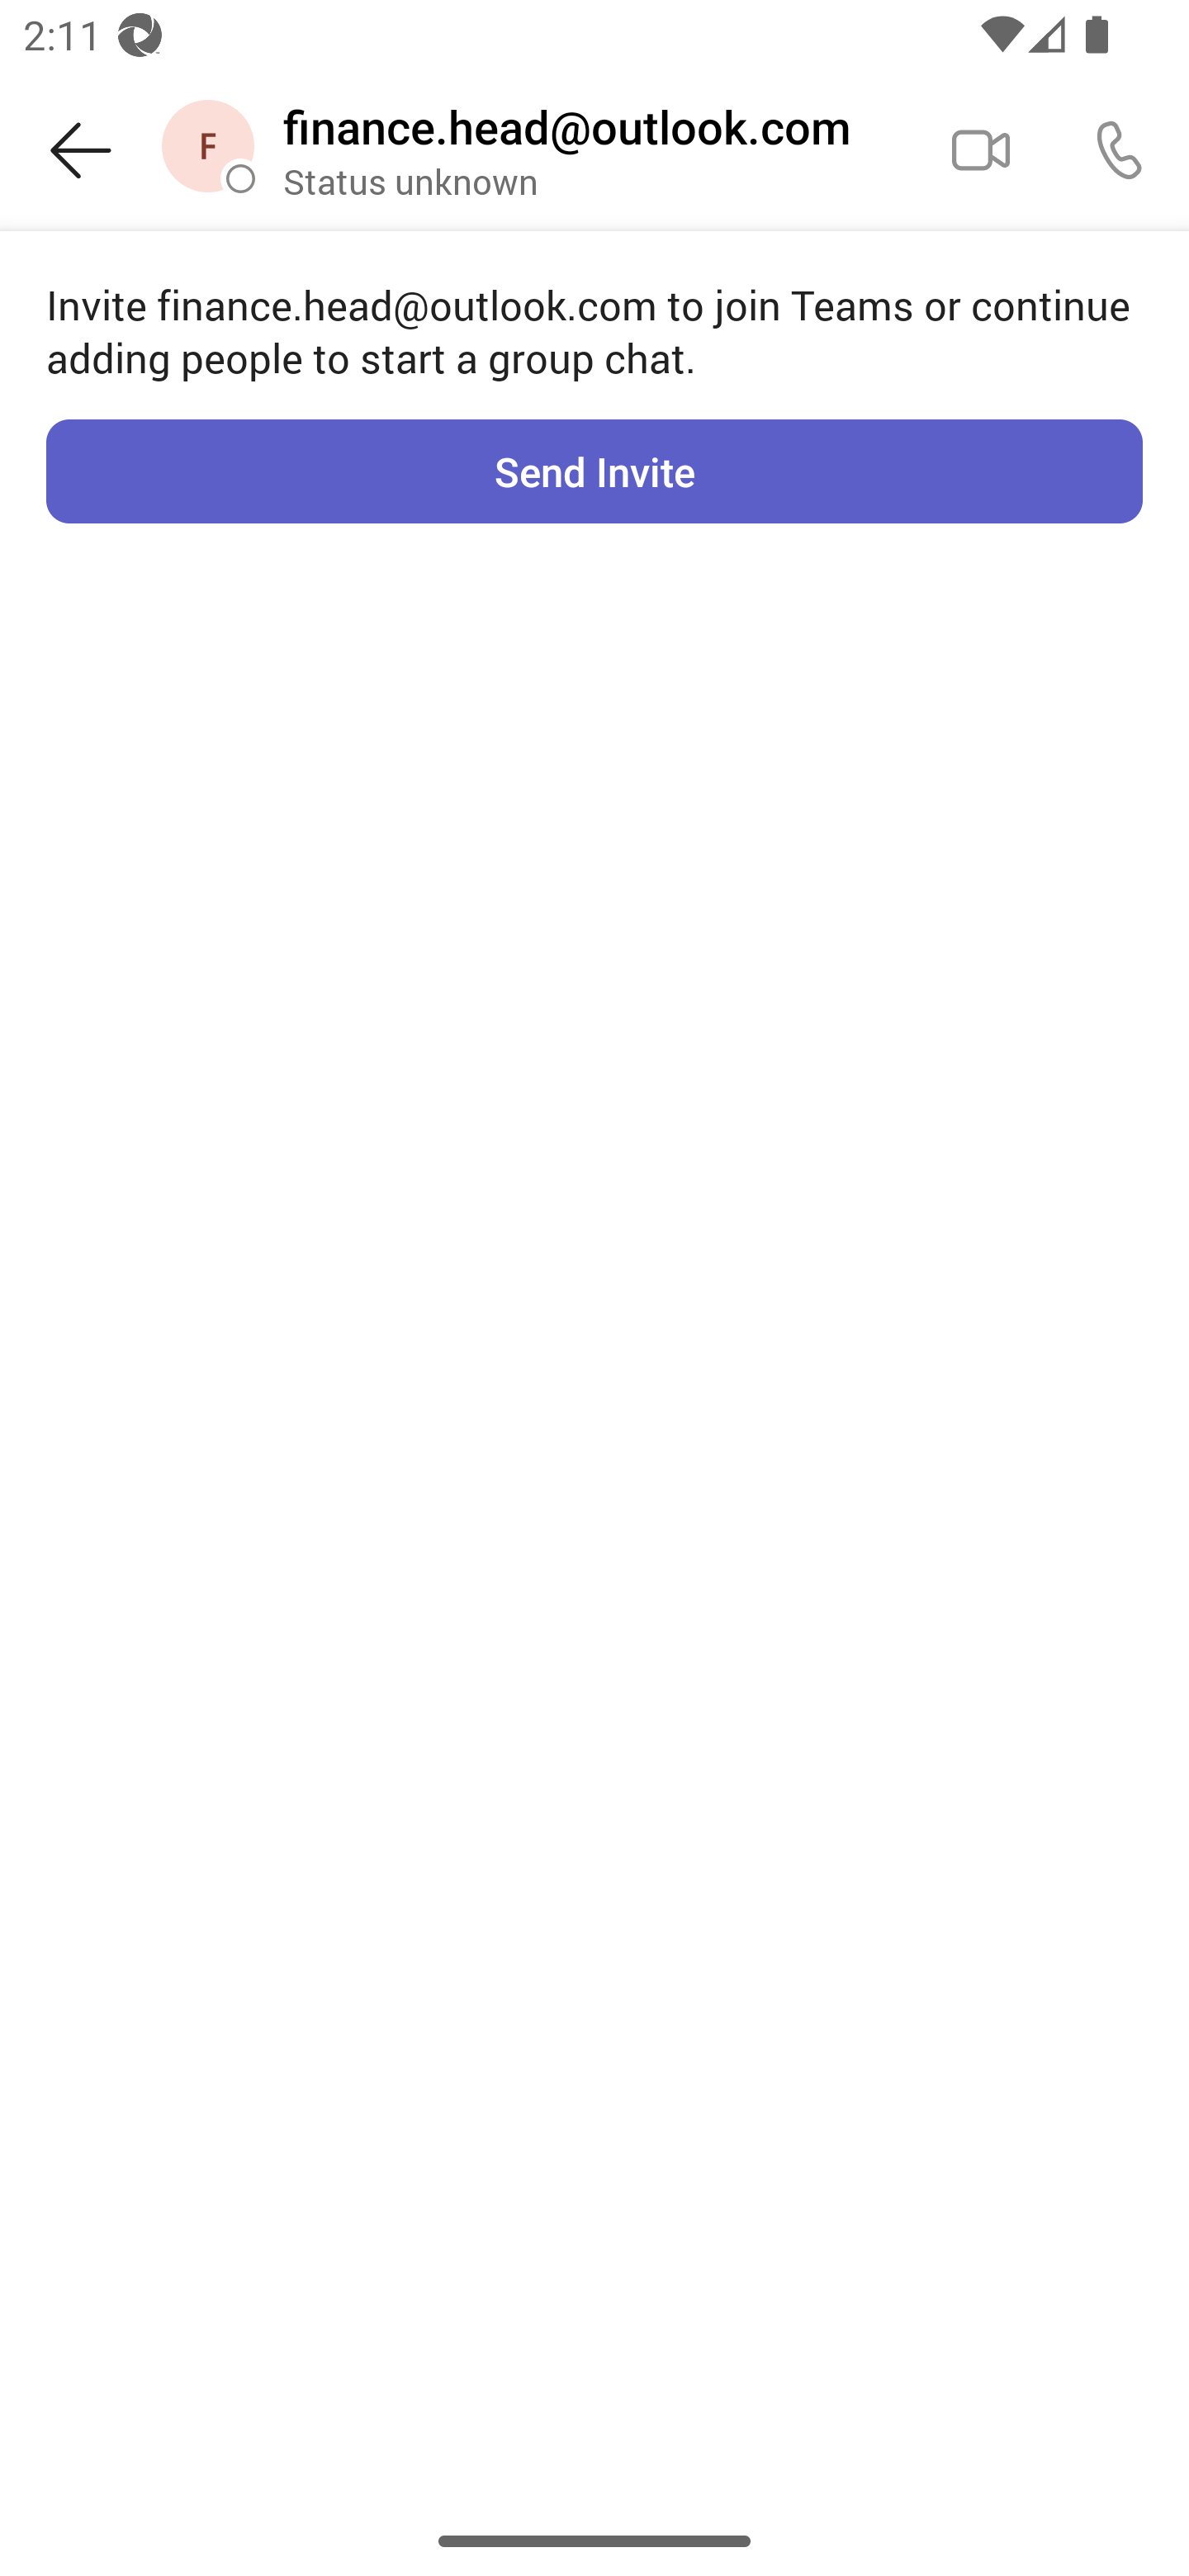 The image size is (1189, 2576). Describe the element at coordinates (594, 471) in the screenshot. I see `Send Invite` at that location.